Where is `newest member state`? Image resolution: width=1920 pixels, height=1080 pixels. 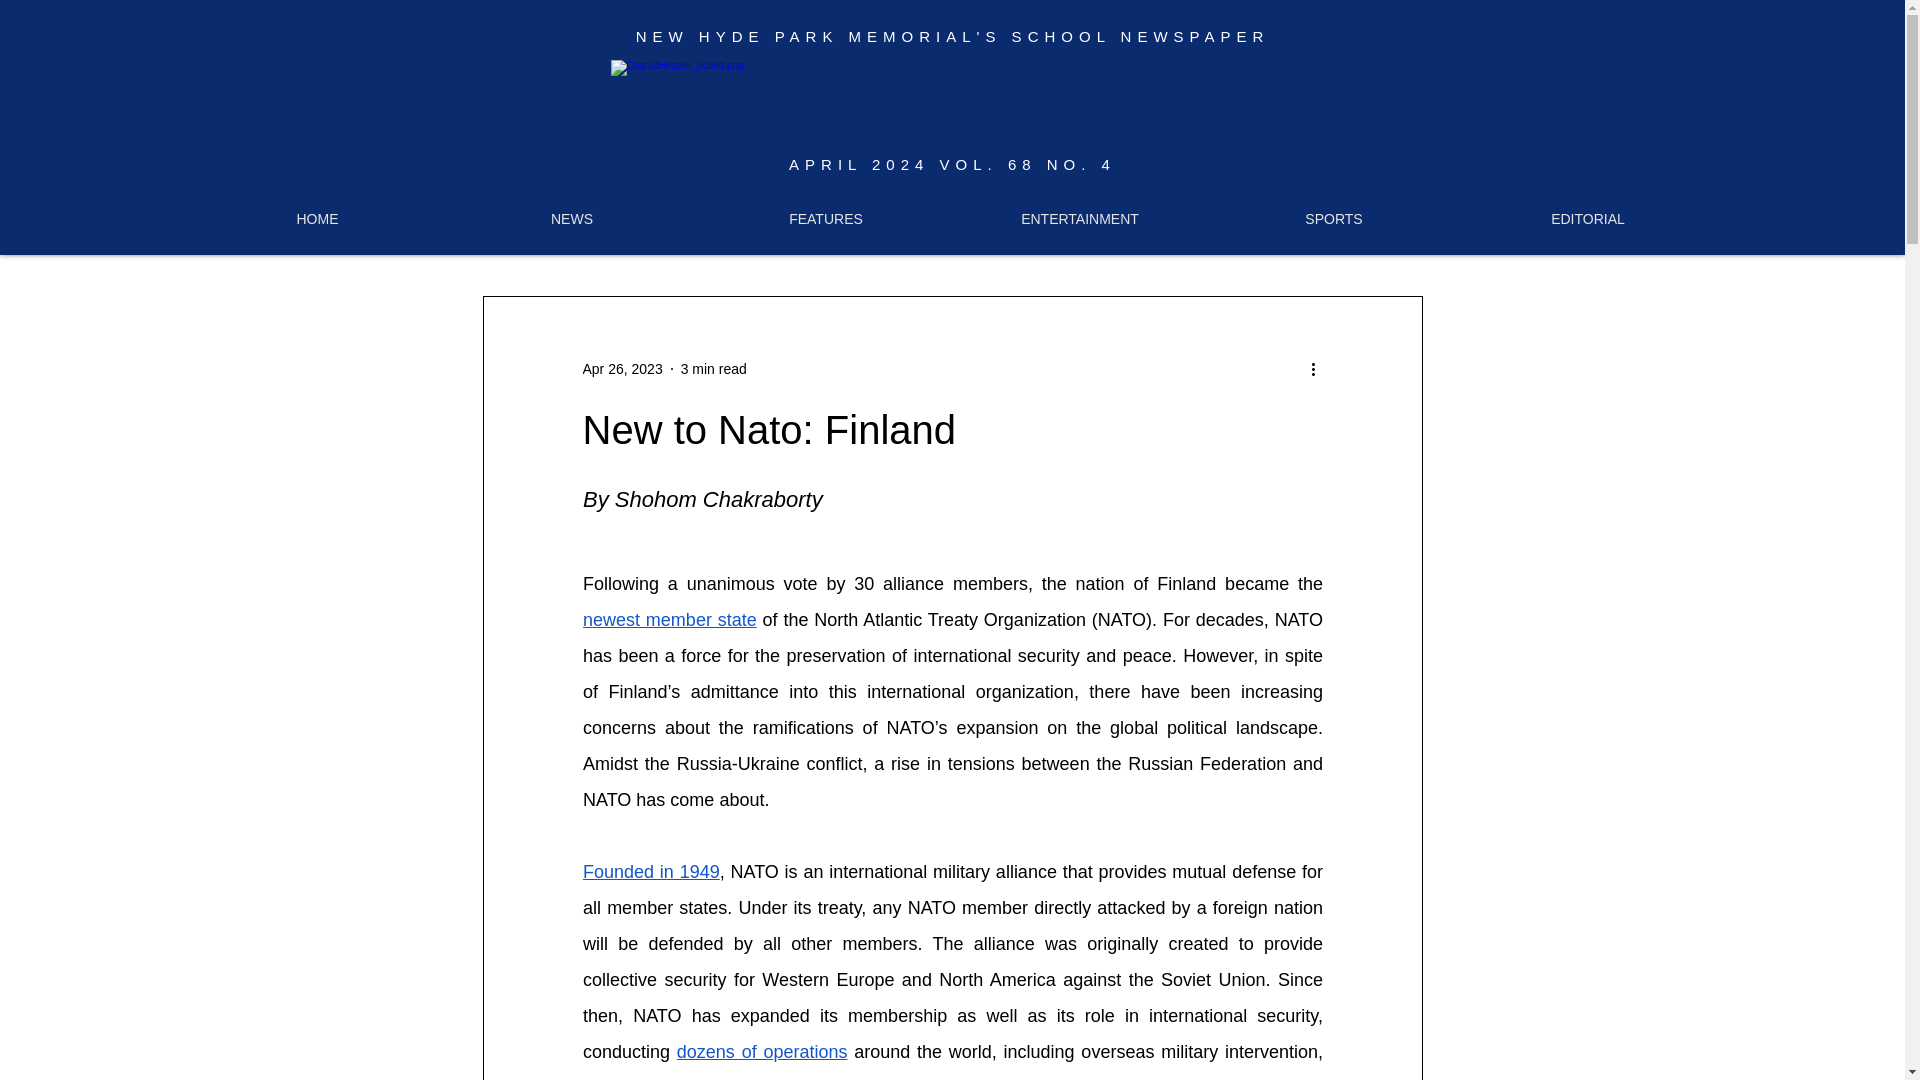
newest member state is located at coordinates (668, 620).